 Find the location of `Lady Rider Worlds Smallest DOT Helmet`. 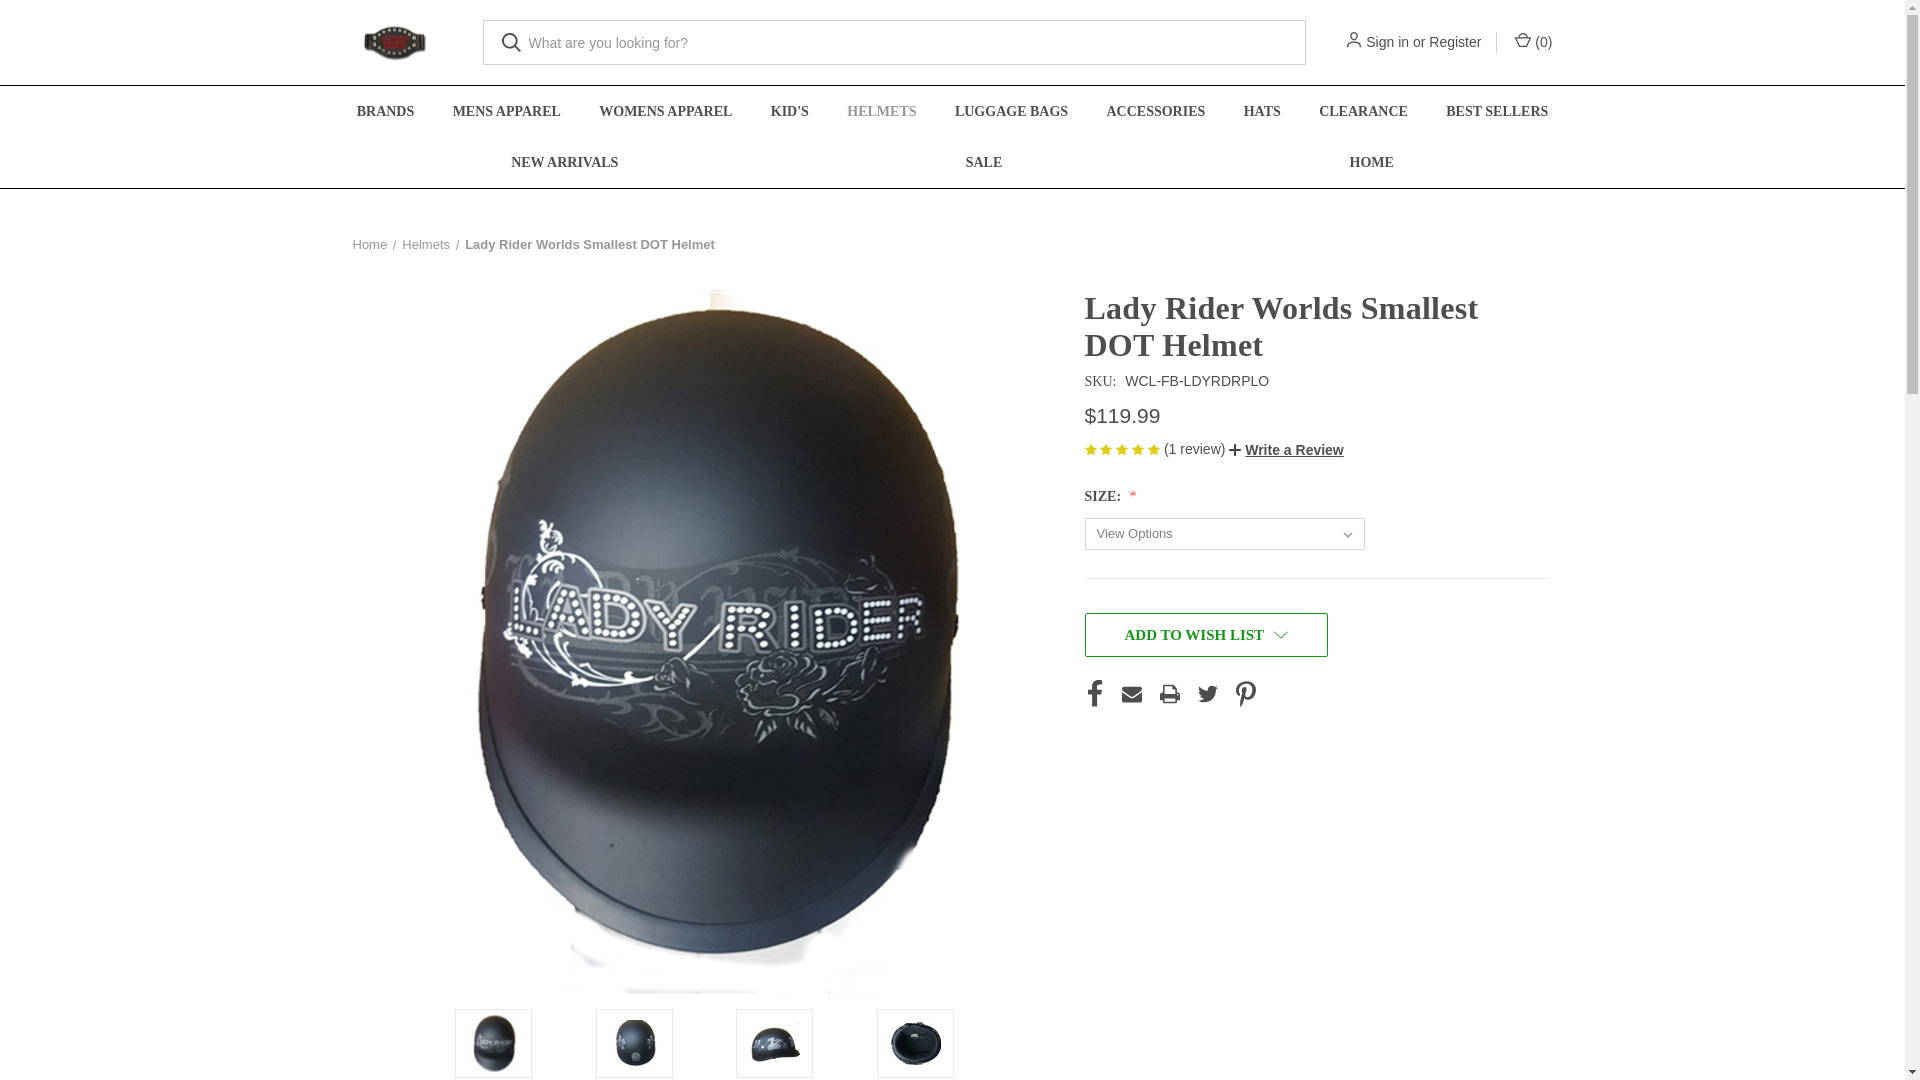

Lady Rider Worlds Smallest DOT Helmet is located at coordinates (775, 1043).